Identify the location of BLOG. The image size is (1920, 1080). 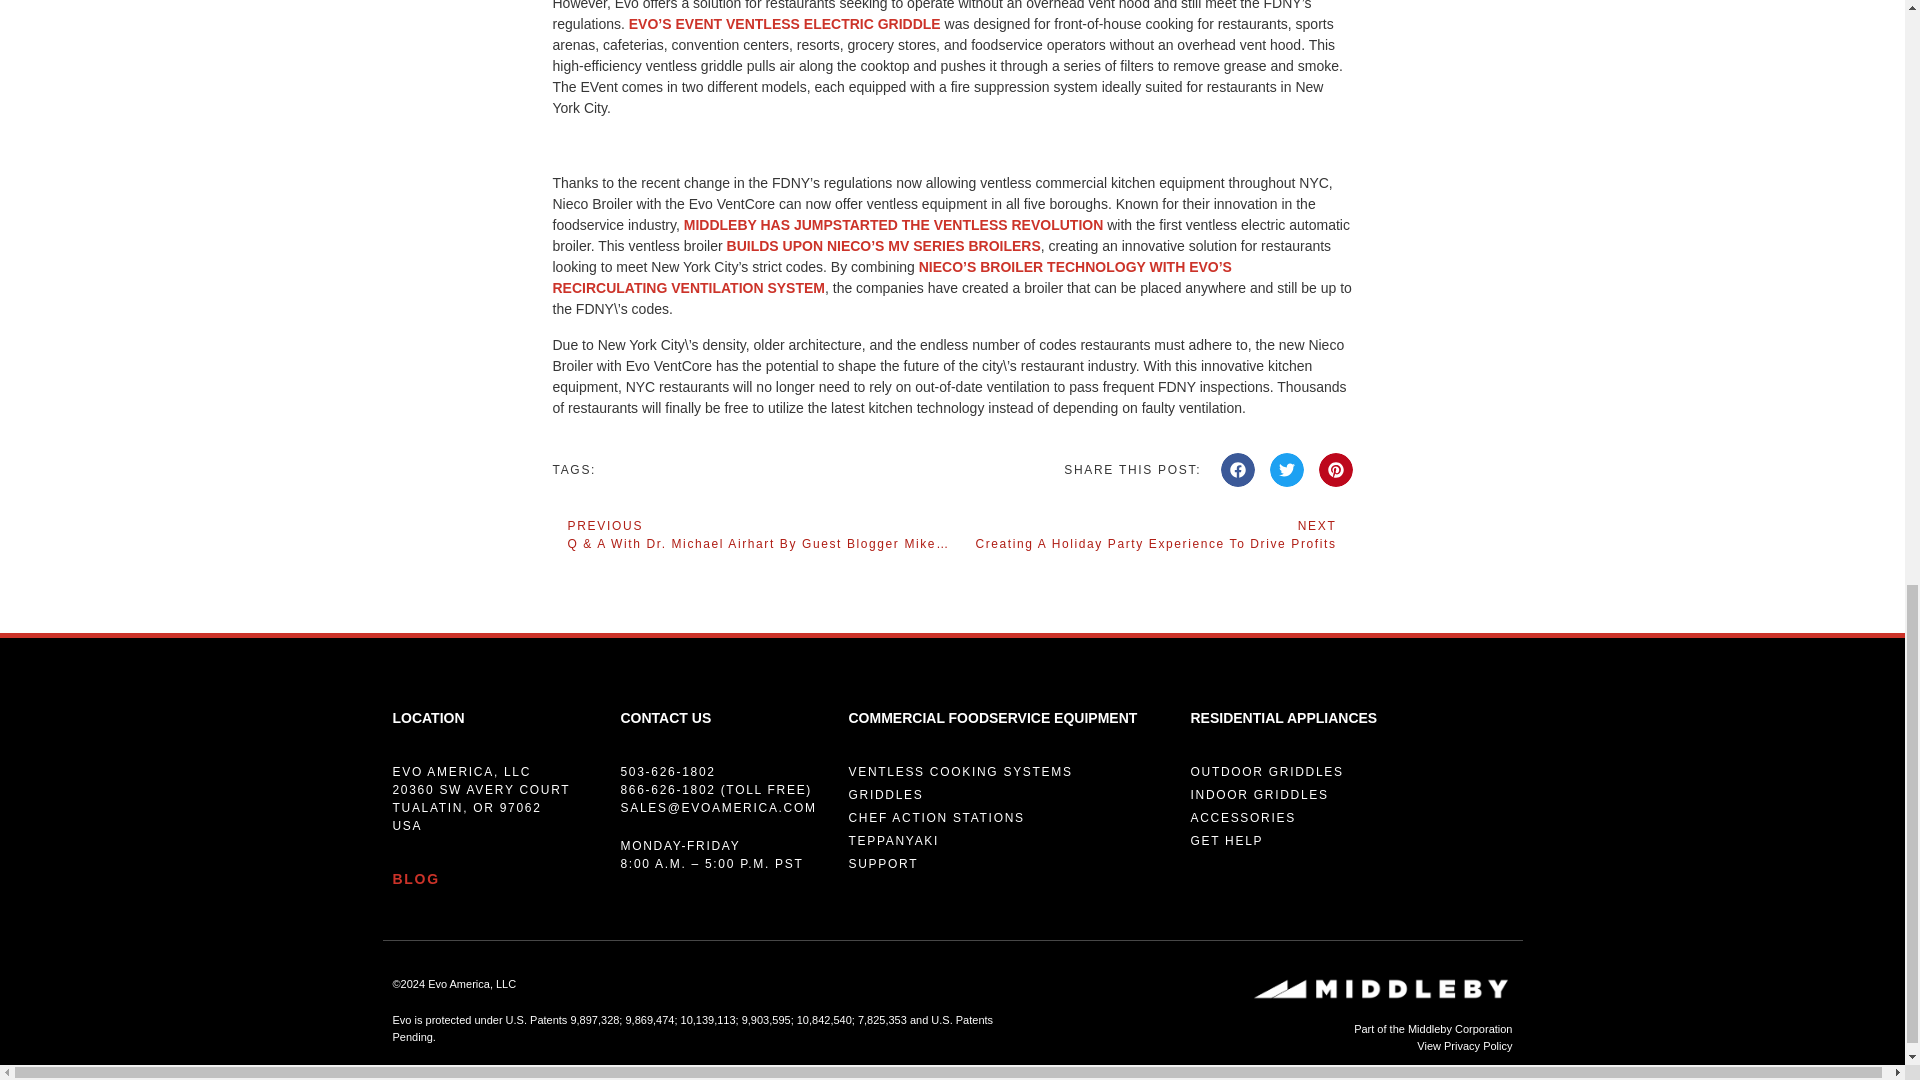
(415, 878).